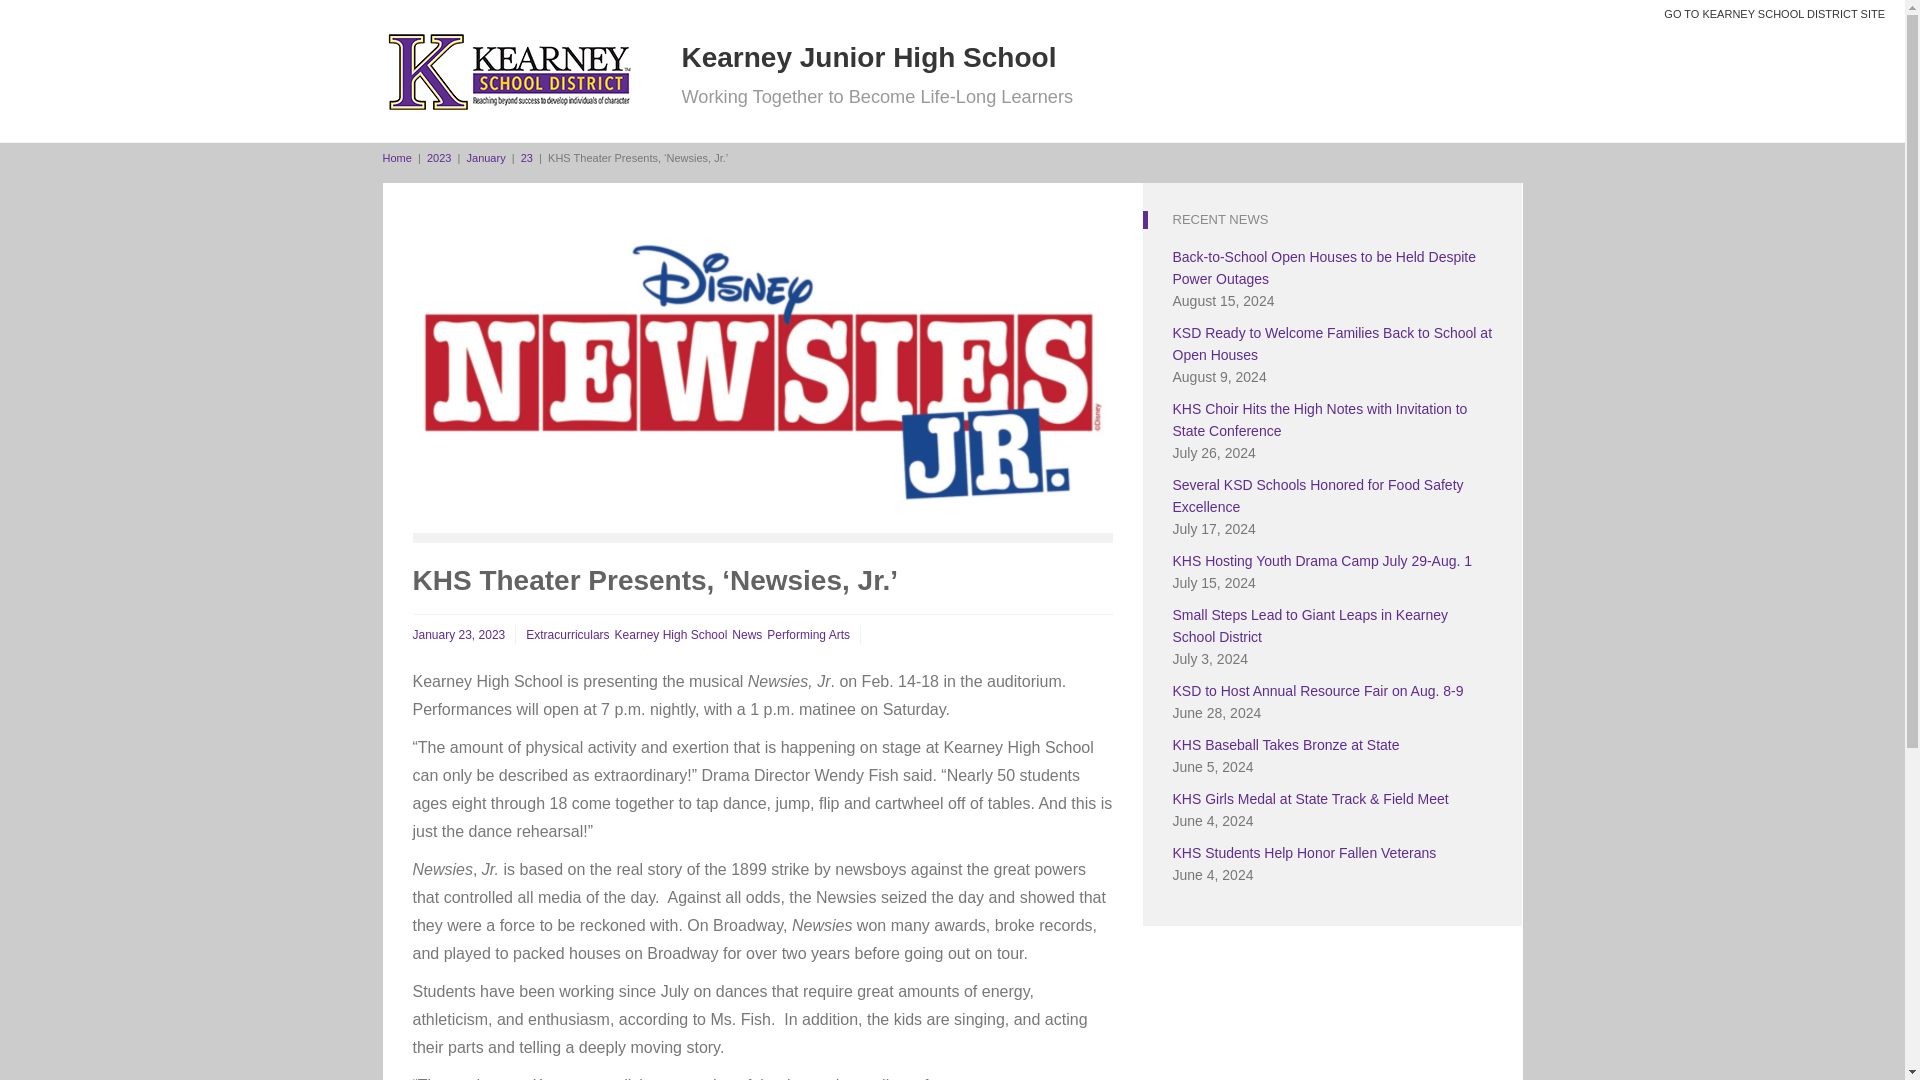 The height and width of the screenshot is (1080, 1920). What do you see at coordinates (746, 634) in the screenshot?
I see `View all posts in News` at bounding box center [746, 634].